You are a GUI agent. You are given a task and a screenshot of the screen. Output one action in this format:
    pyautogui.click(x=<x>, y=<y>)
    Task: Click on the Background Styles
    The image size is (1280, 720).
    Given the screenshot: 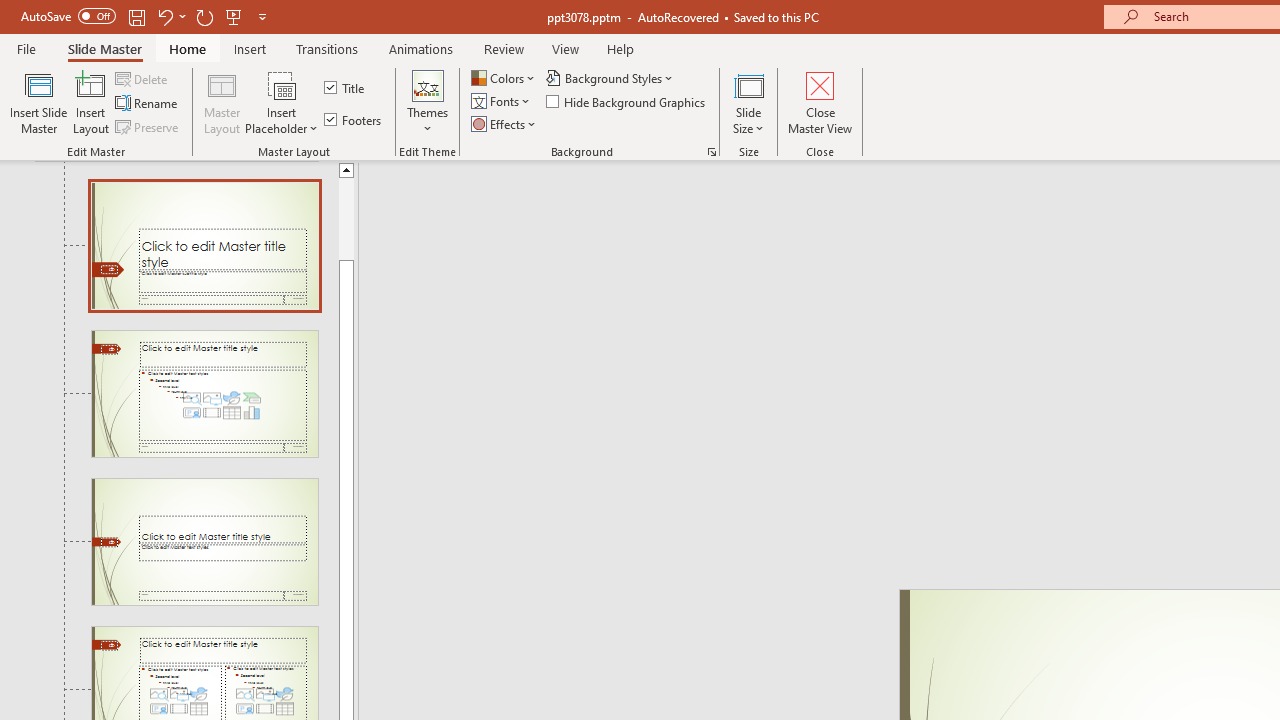 What is the action you would take?
    pyautogui.click(x=610, y=78)
    